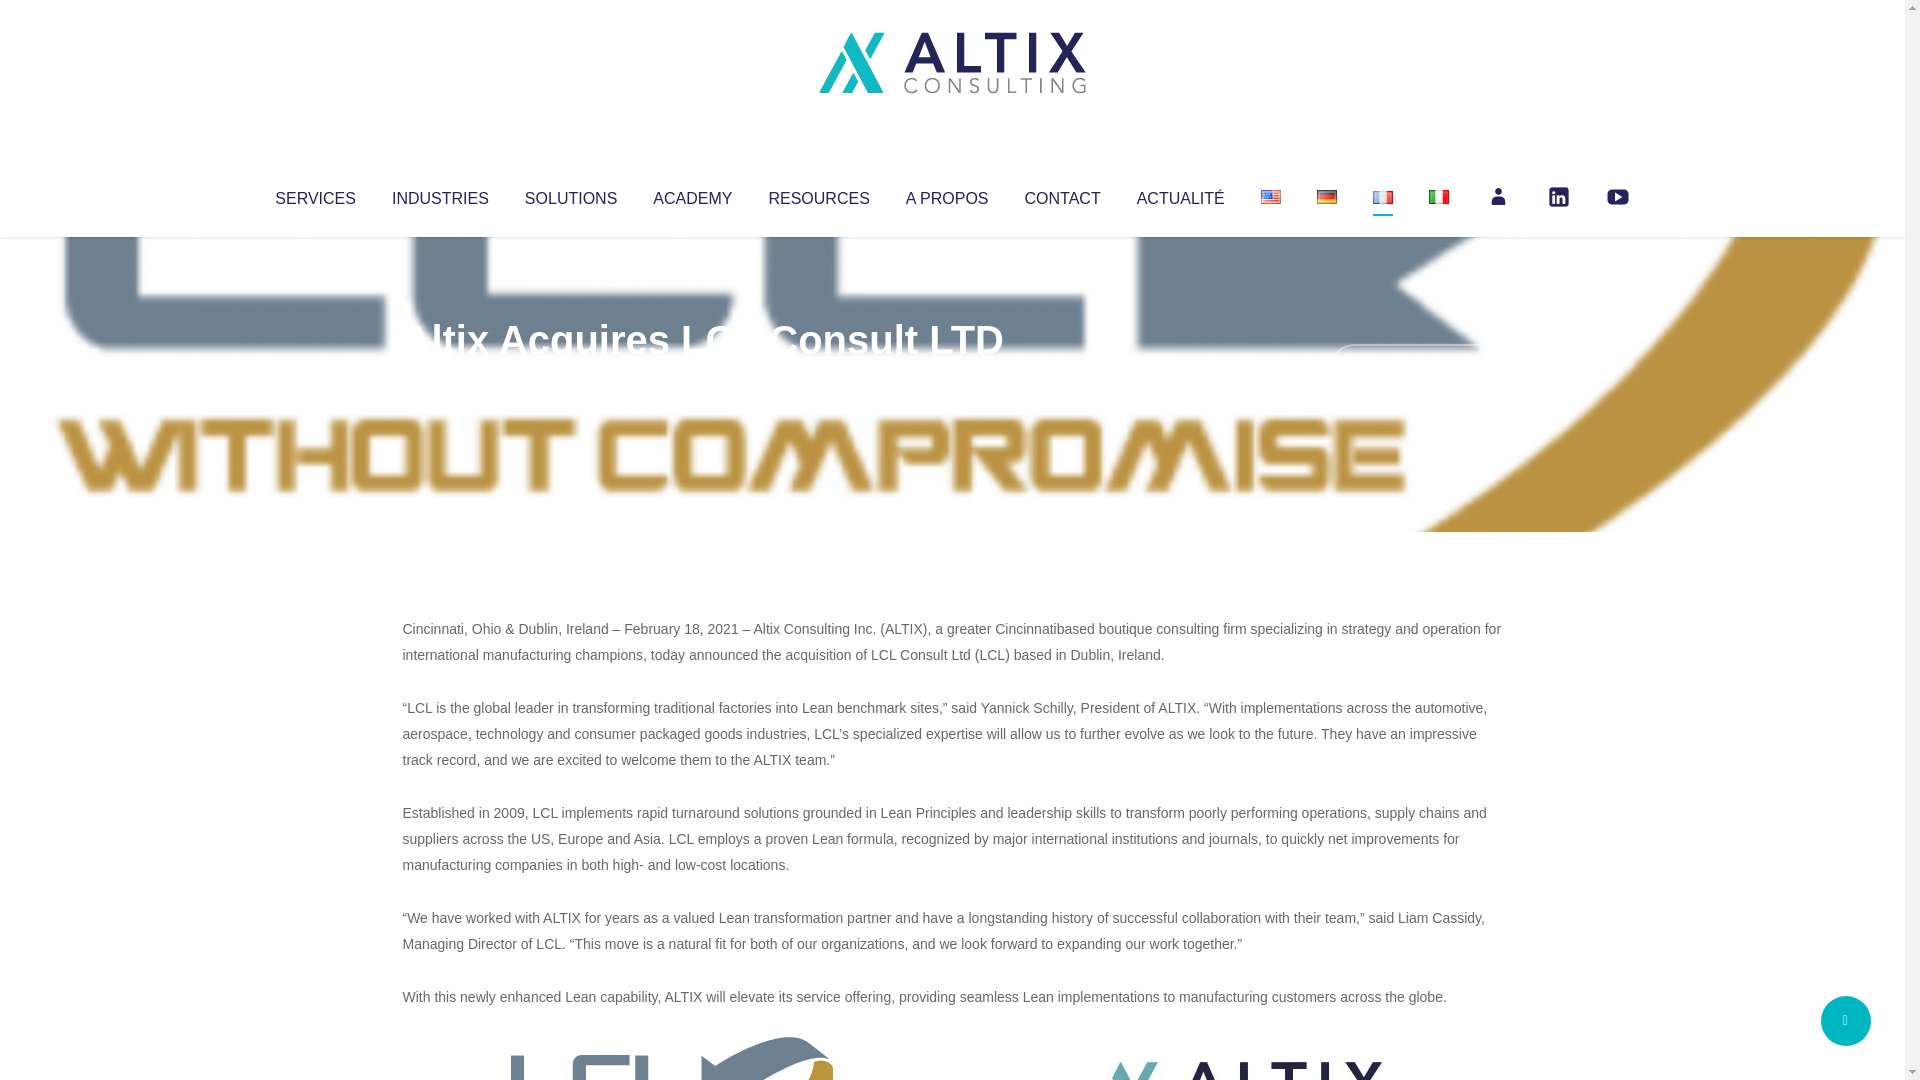  I want to click on RESOURCES, so click(818, 194).